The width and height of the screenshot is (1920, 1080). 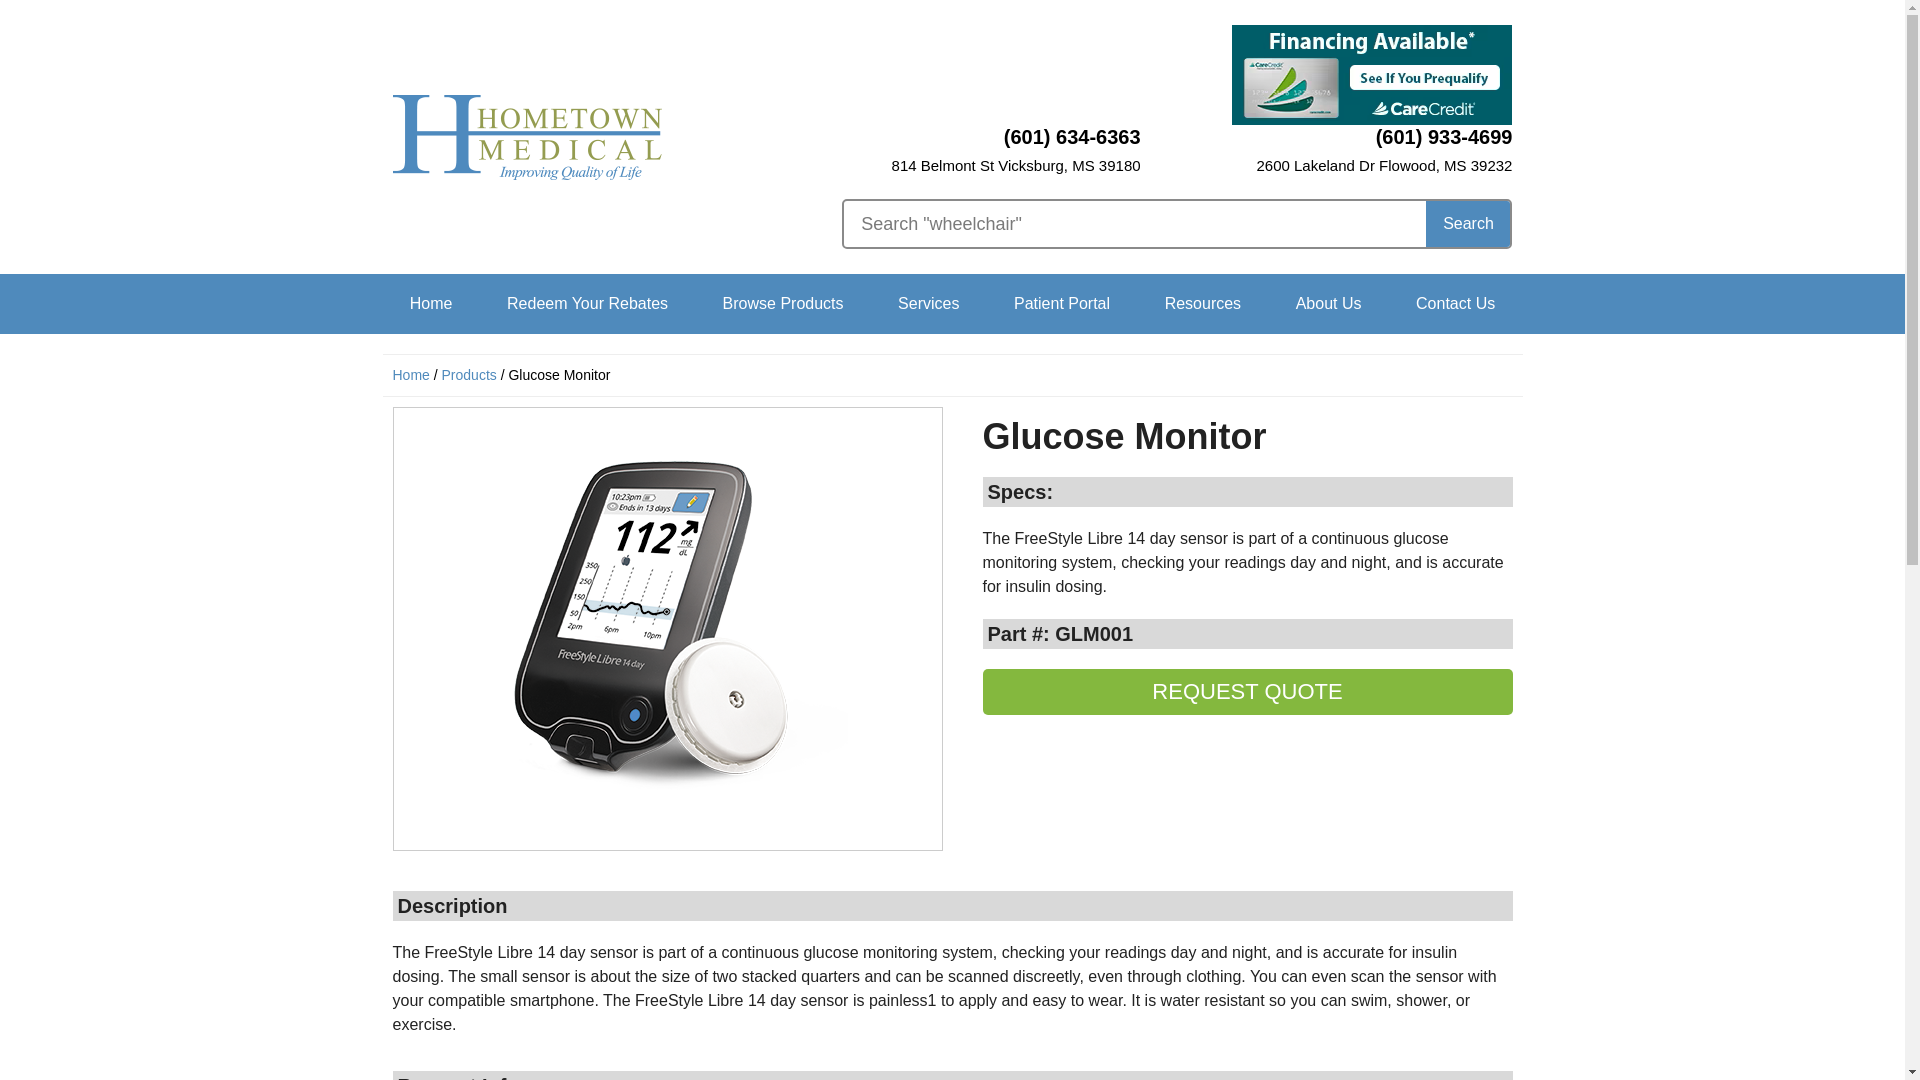 I want to click on 814 Belmont St Vicksburg, MS 39180, so click(x=1016, y=164).